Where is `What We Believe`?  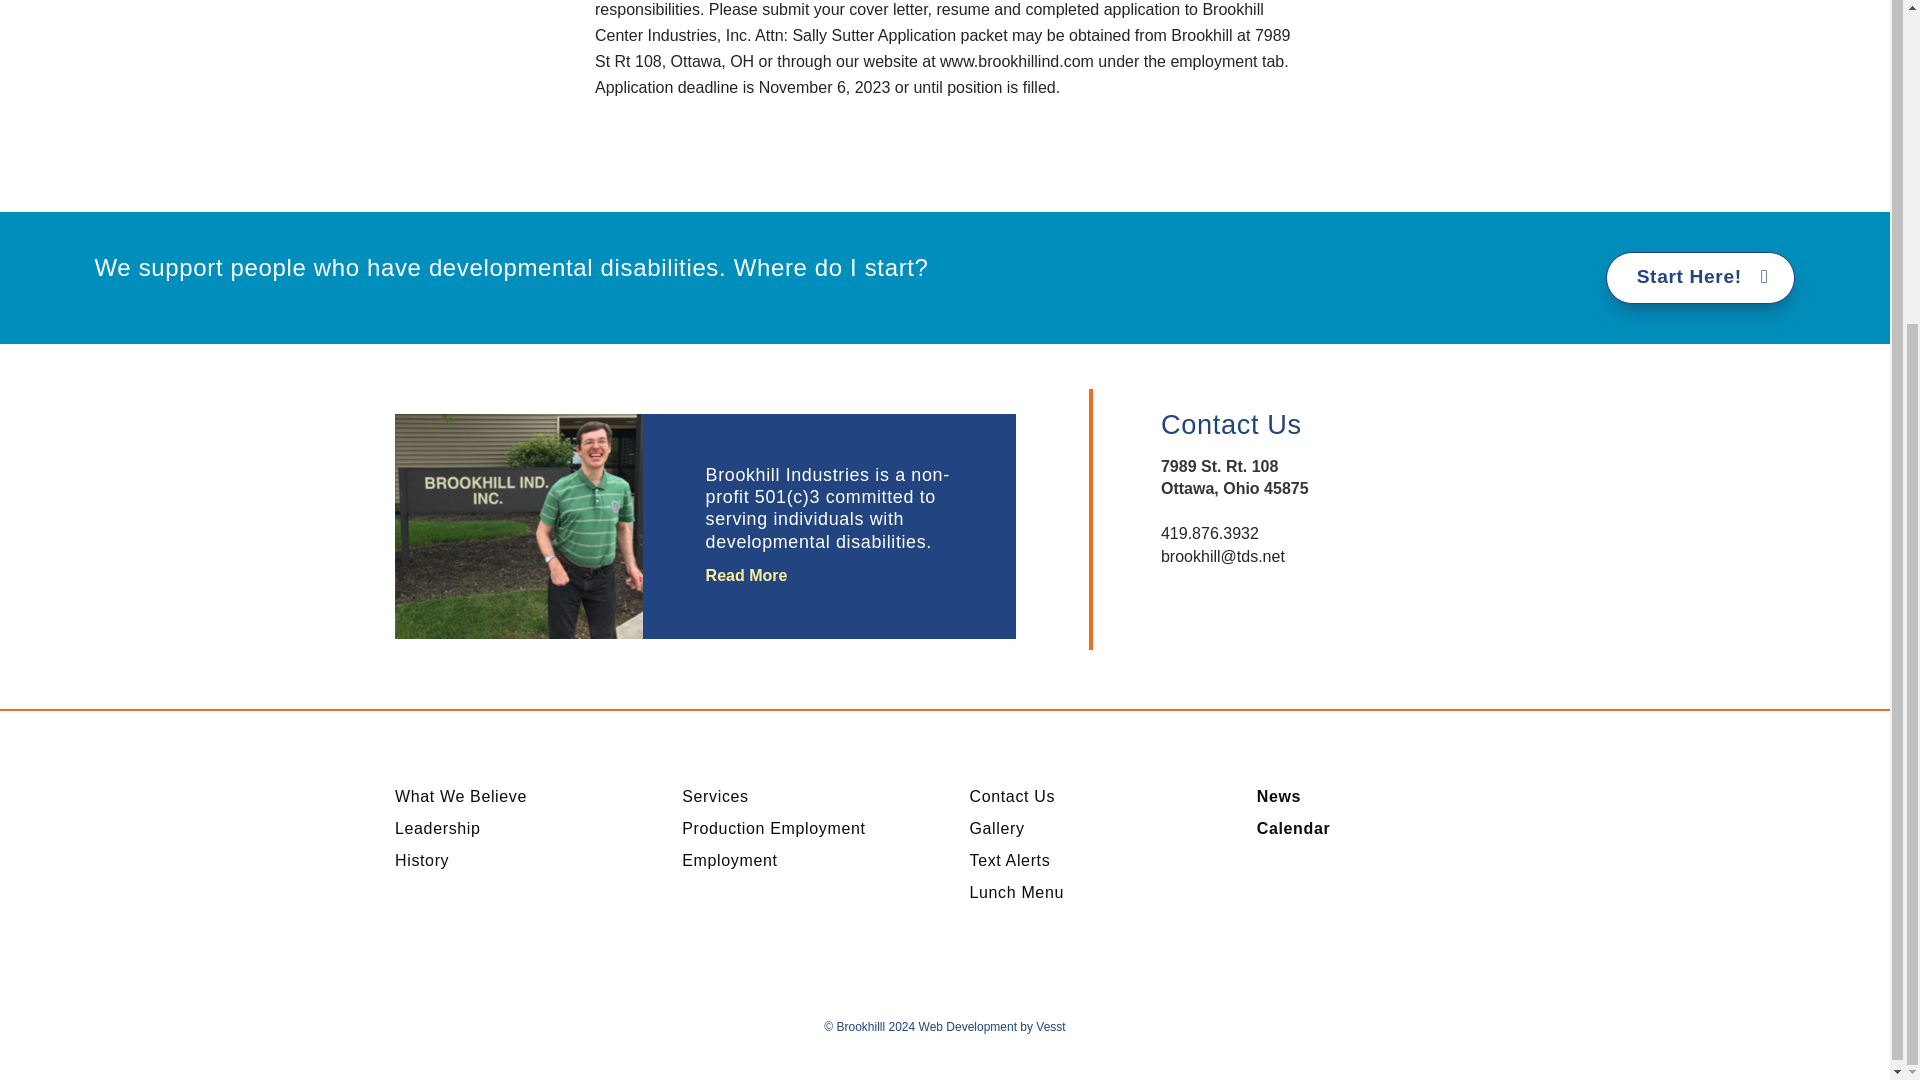 What We Believe is located at coordinates (460, 796).